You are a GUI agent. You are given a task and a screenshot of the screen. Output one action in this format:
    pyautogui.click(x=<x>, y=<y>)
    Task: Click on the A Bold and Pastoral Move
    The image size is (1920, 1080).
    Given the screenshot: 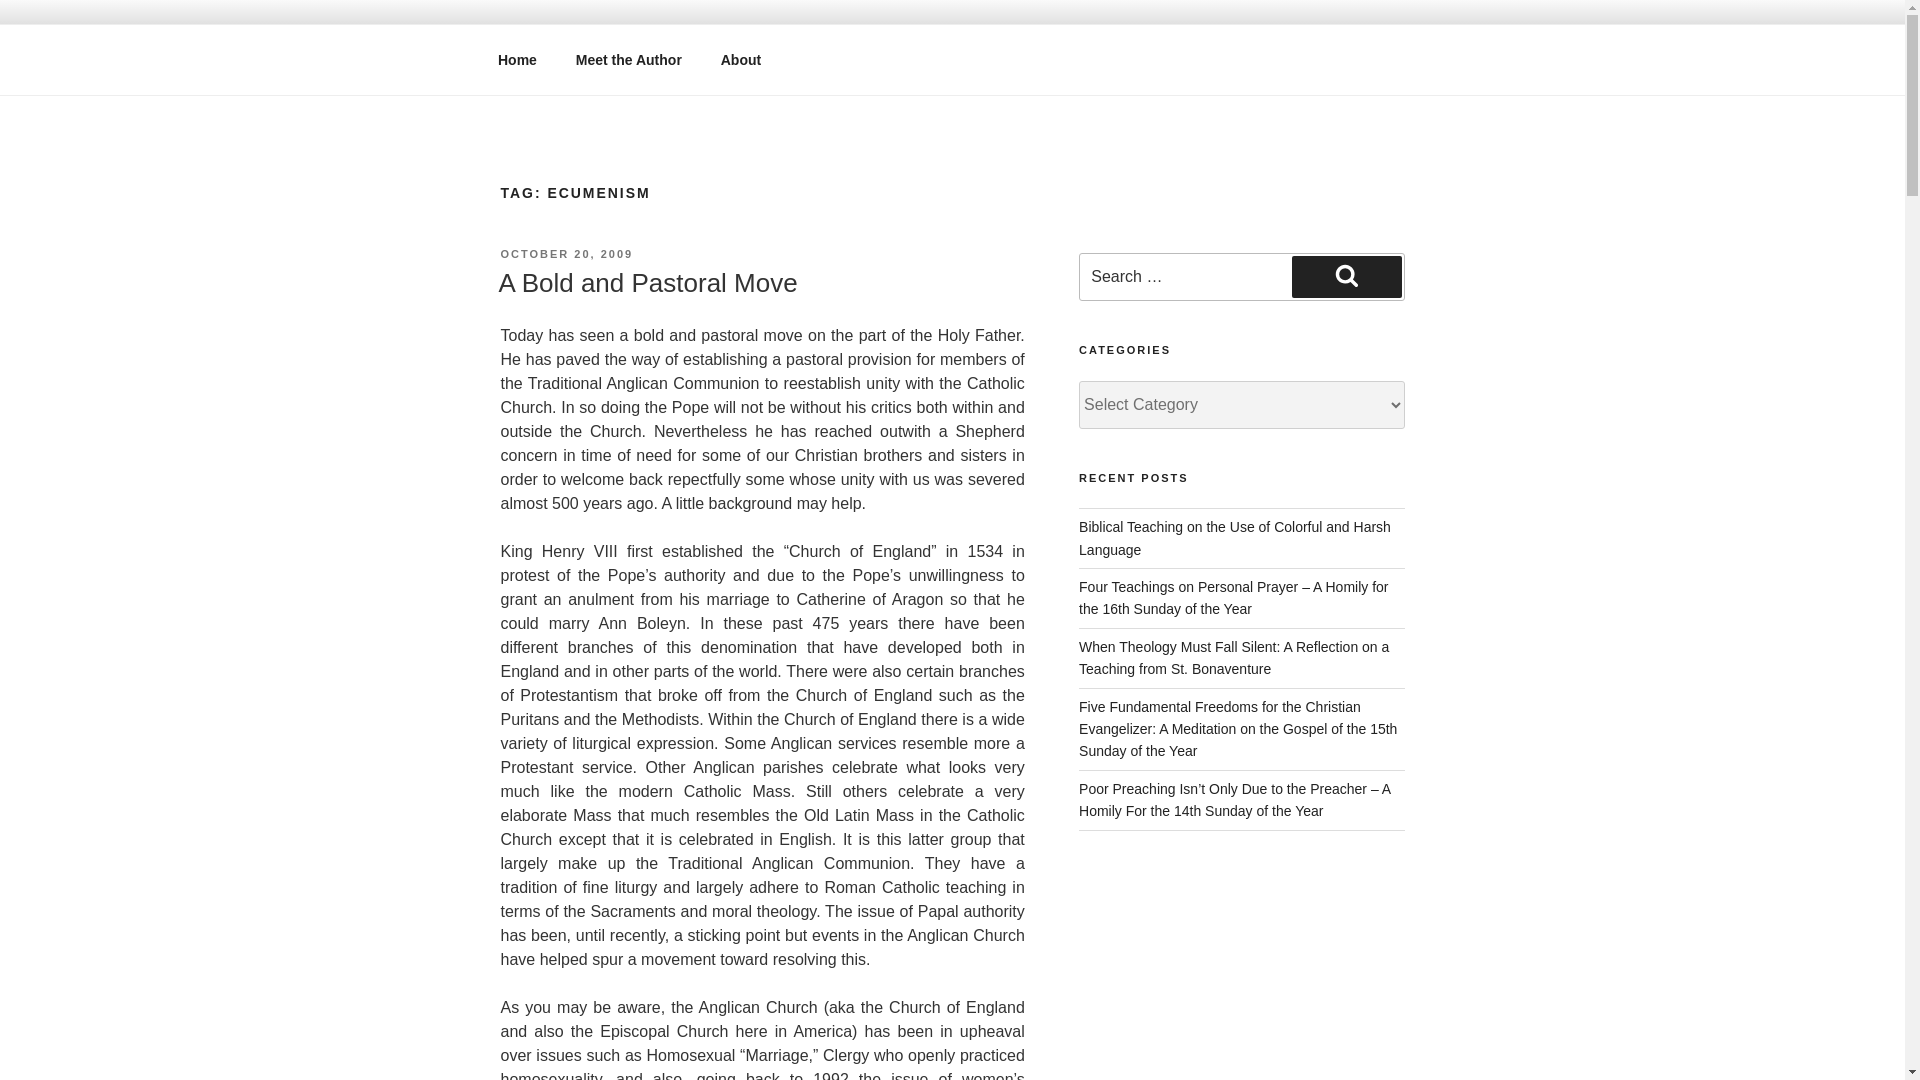 What is the action you would take?
    pyautogui.click(x=646, y=282)
    